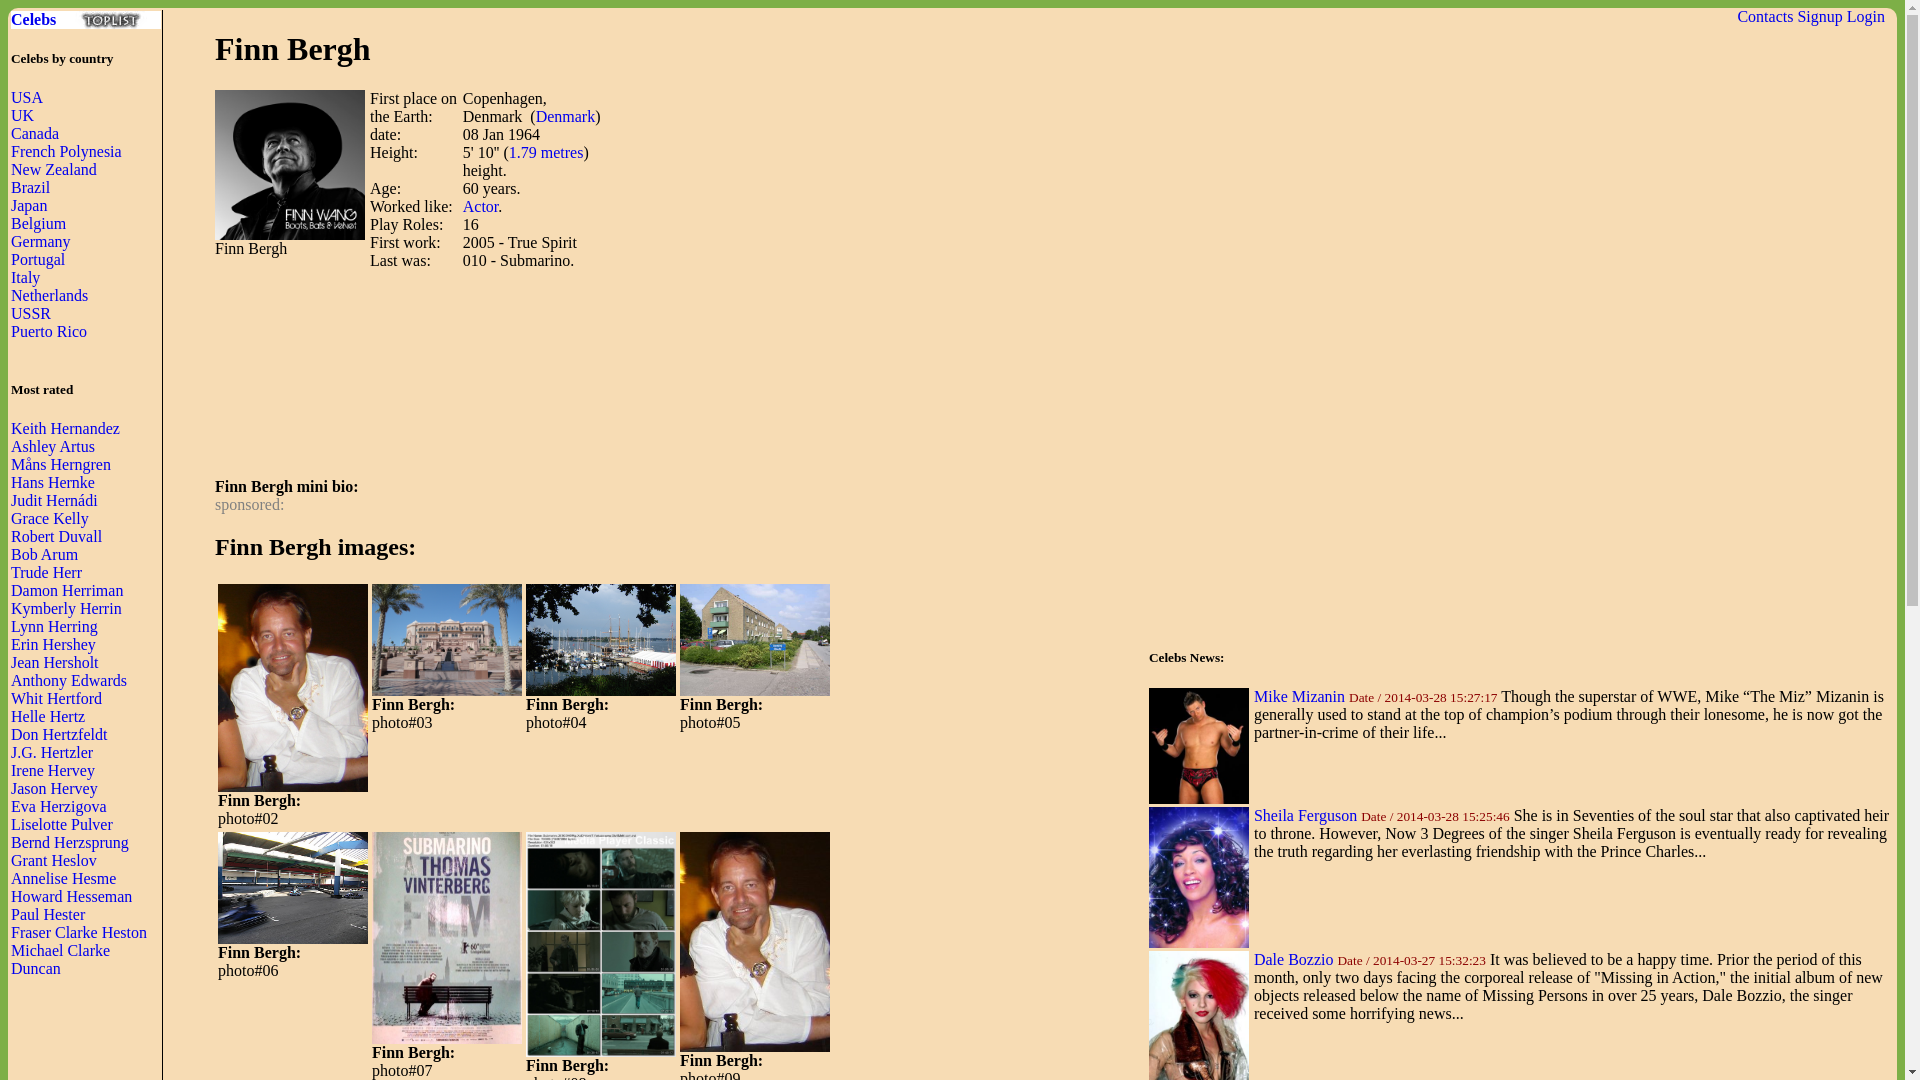 The image size is (1920, 1080). Describe the element at coordinates (30, 187) in the screenshot. I see `Brazil` at that location.